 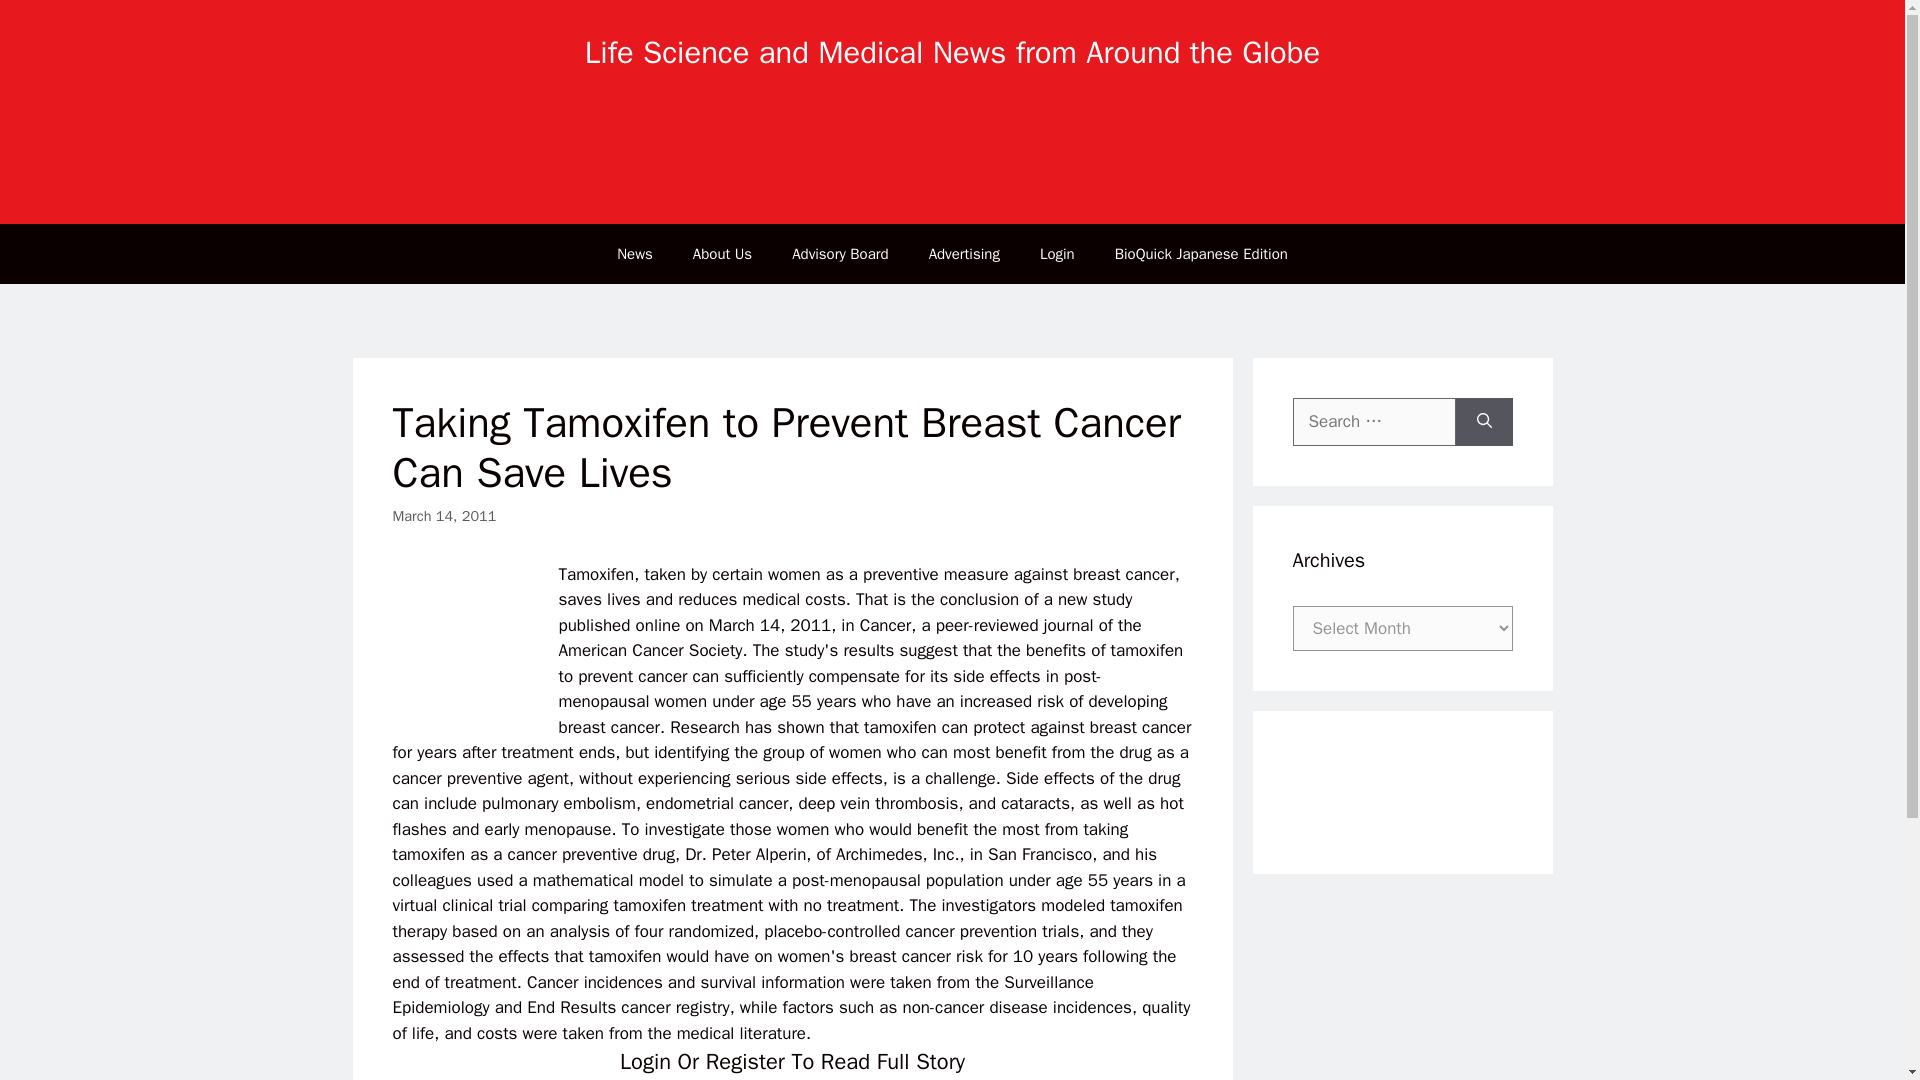 I want to click on About Us, so click(x=722, y=254).